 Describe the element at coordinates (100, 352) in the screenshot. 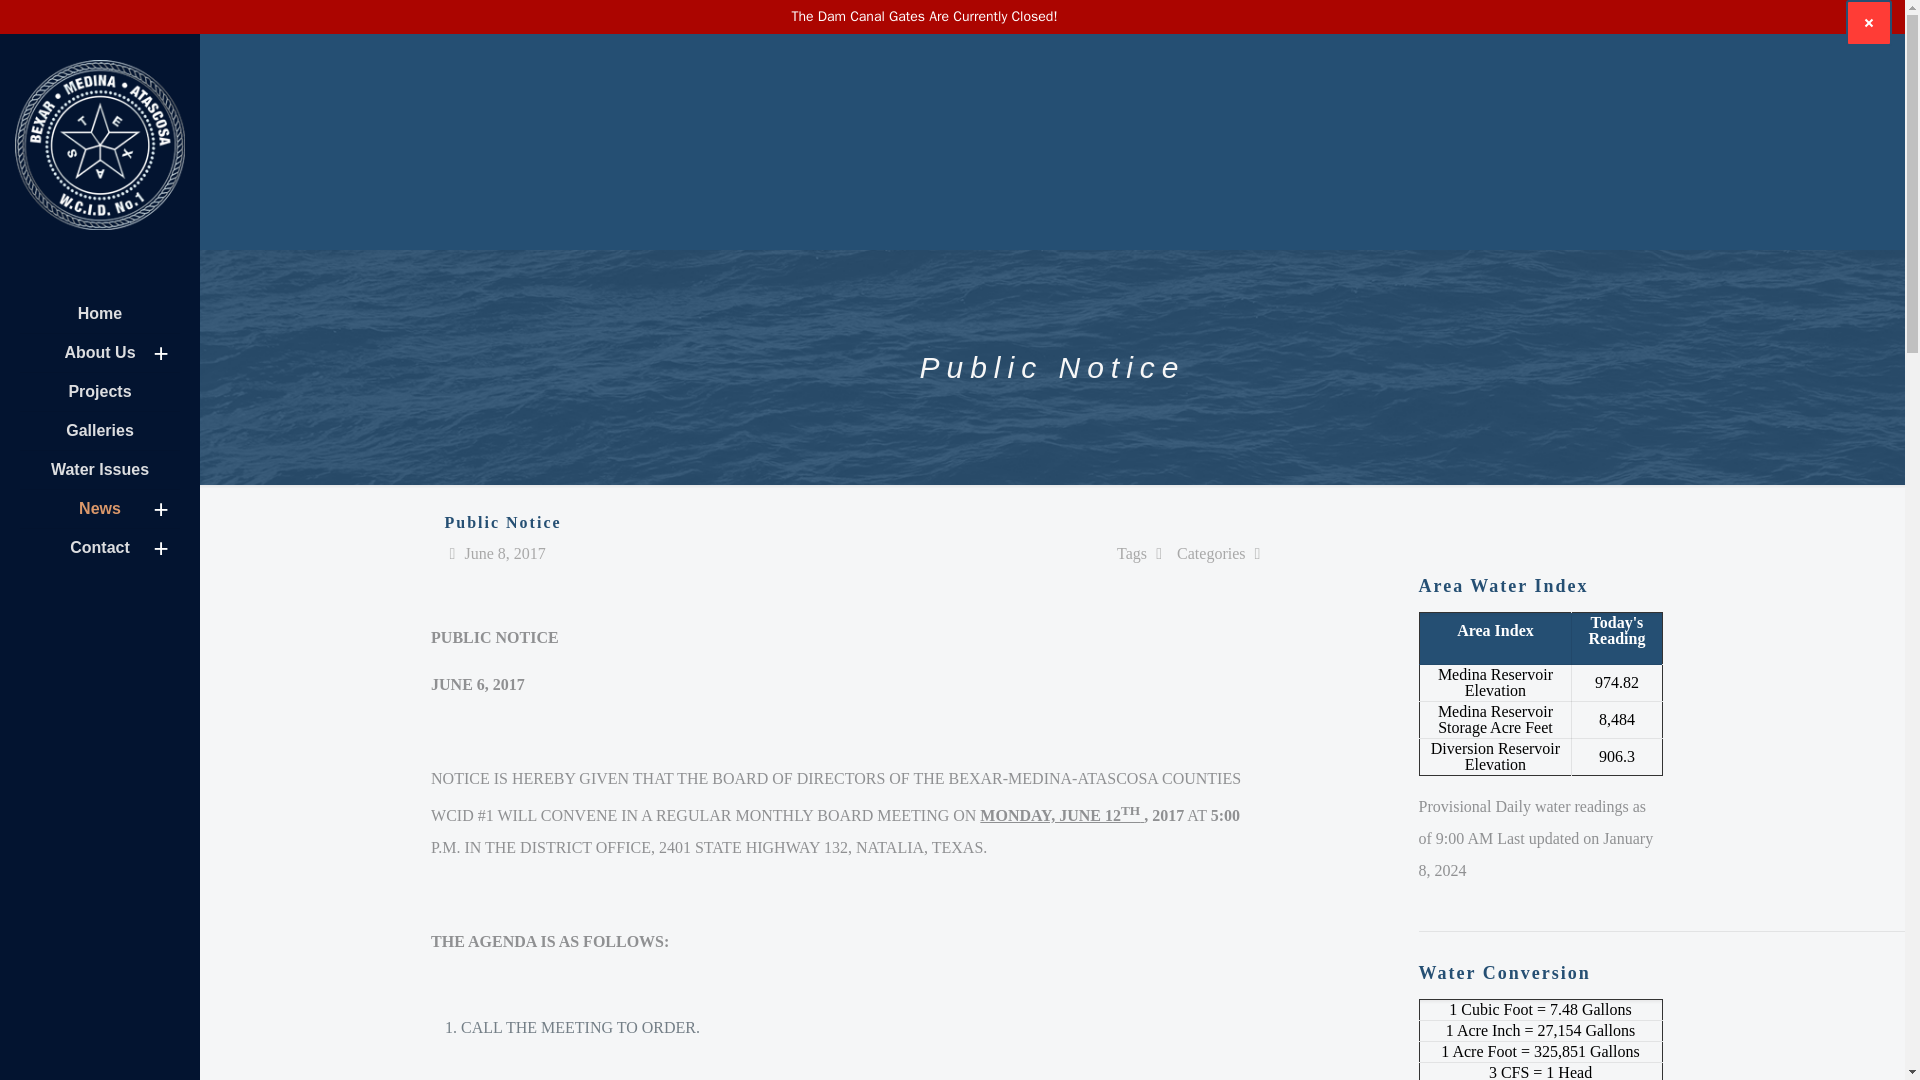

I see `About Us` at that location.